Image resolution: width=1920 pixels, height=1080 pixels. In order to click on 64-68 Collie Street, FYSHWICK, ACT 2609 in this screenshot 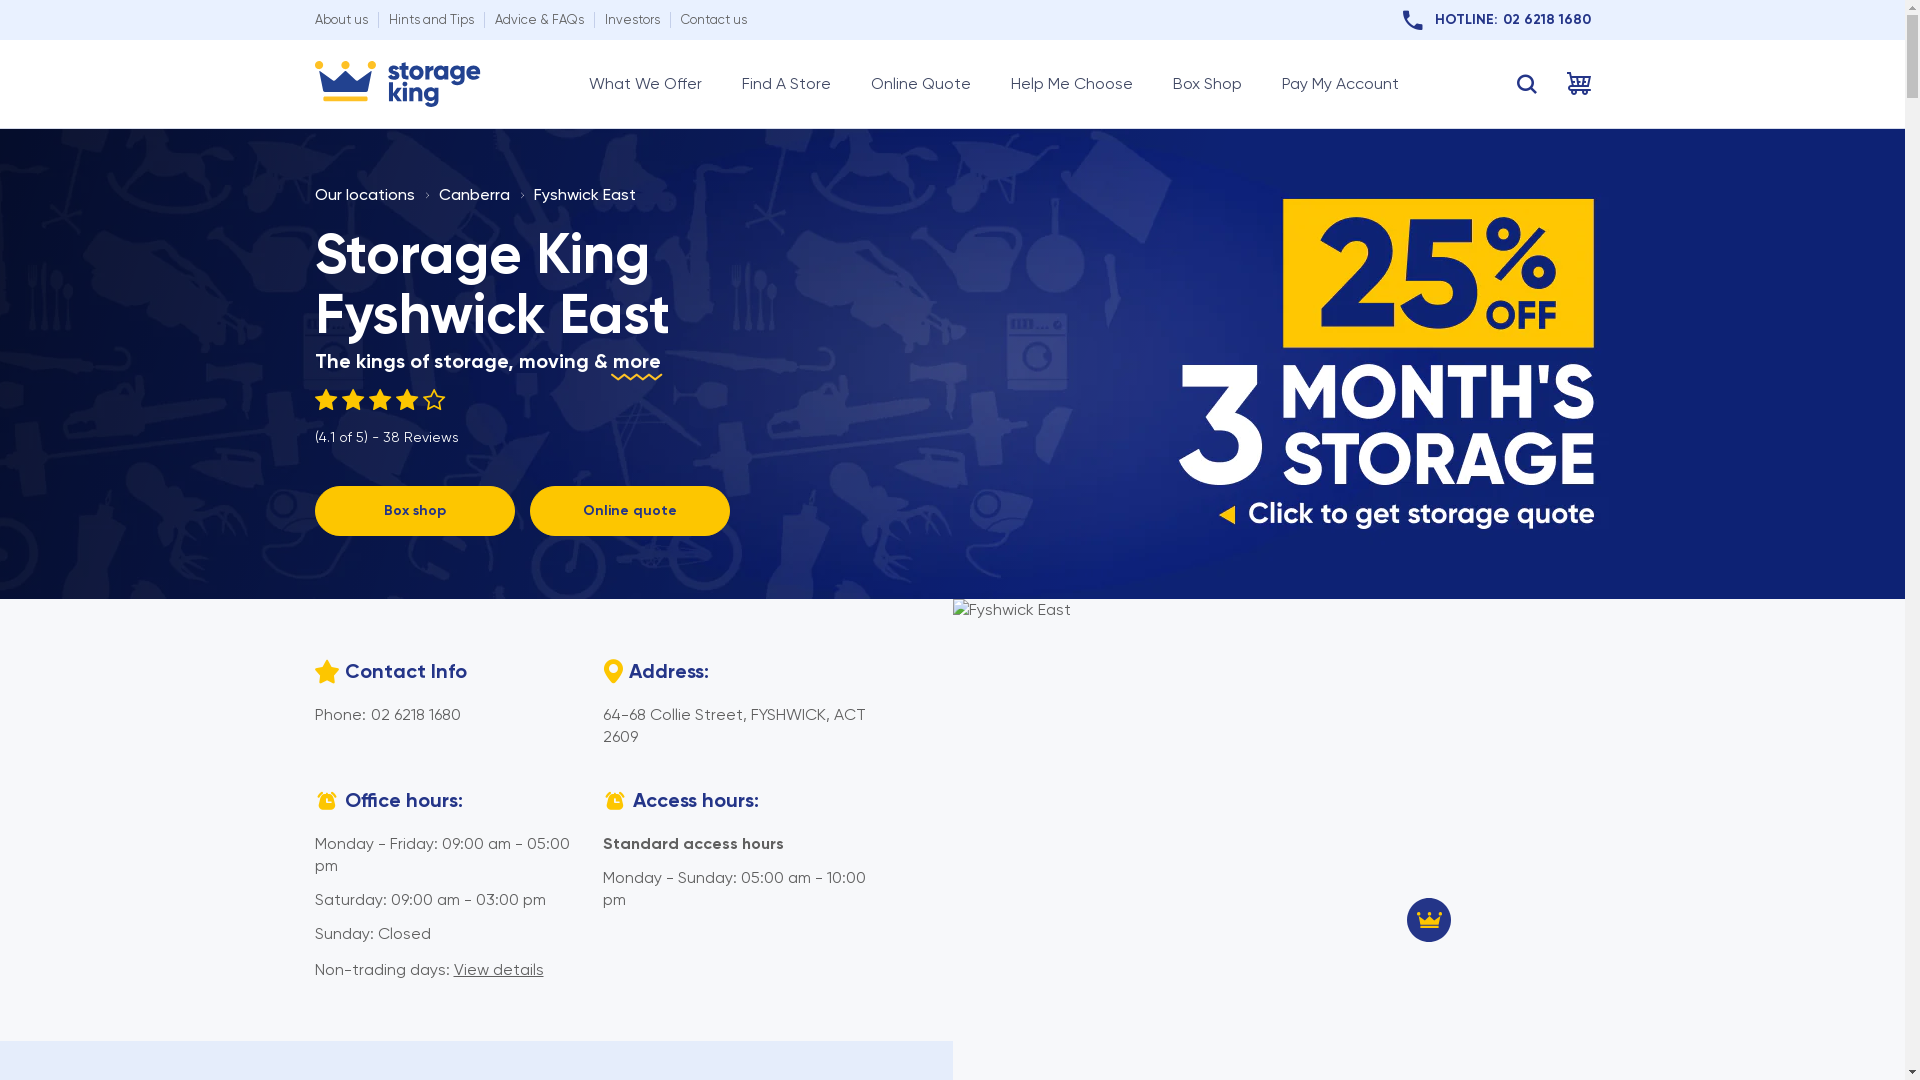, I will do `click(734, 726)`.